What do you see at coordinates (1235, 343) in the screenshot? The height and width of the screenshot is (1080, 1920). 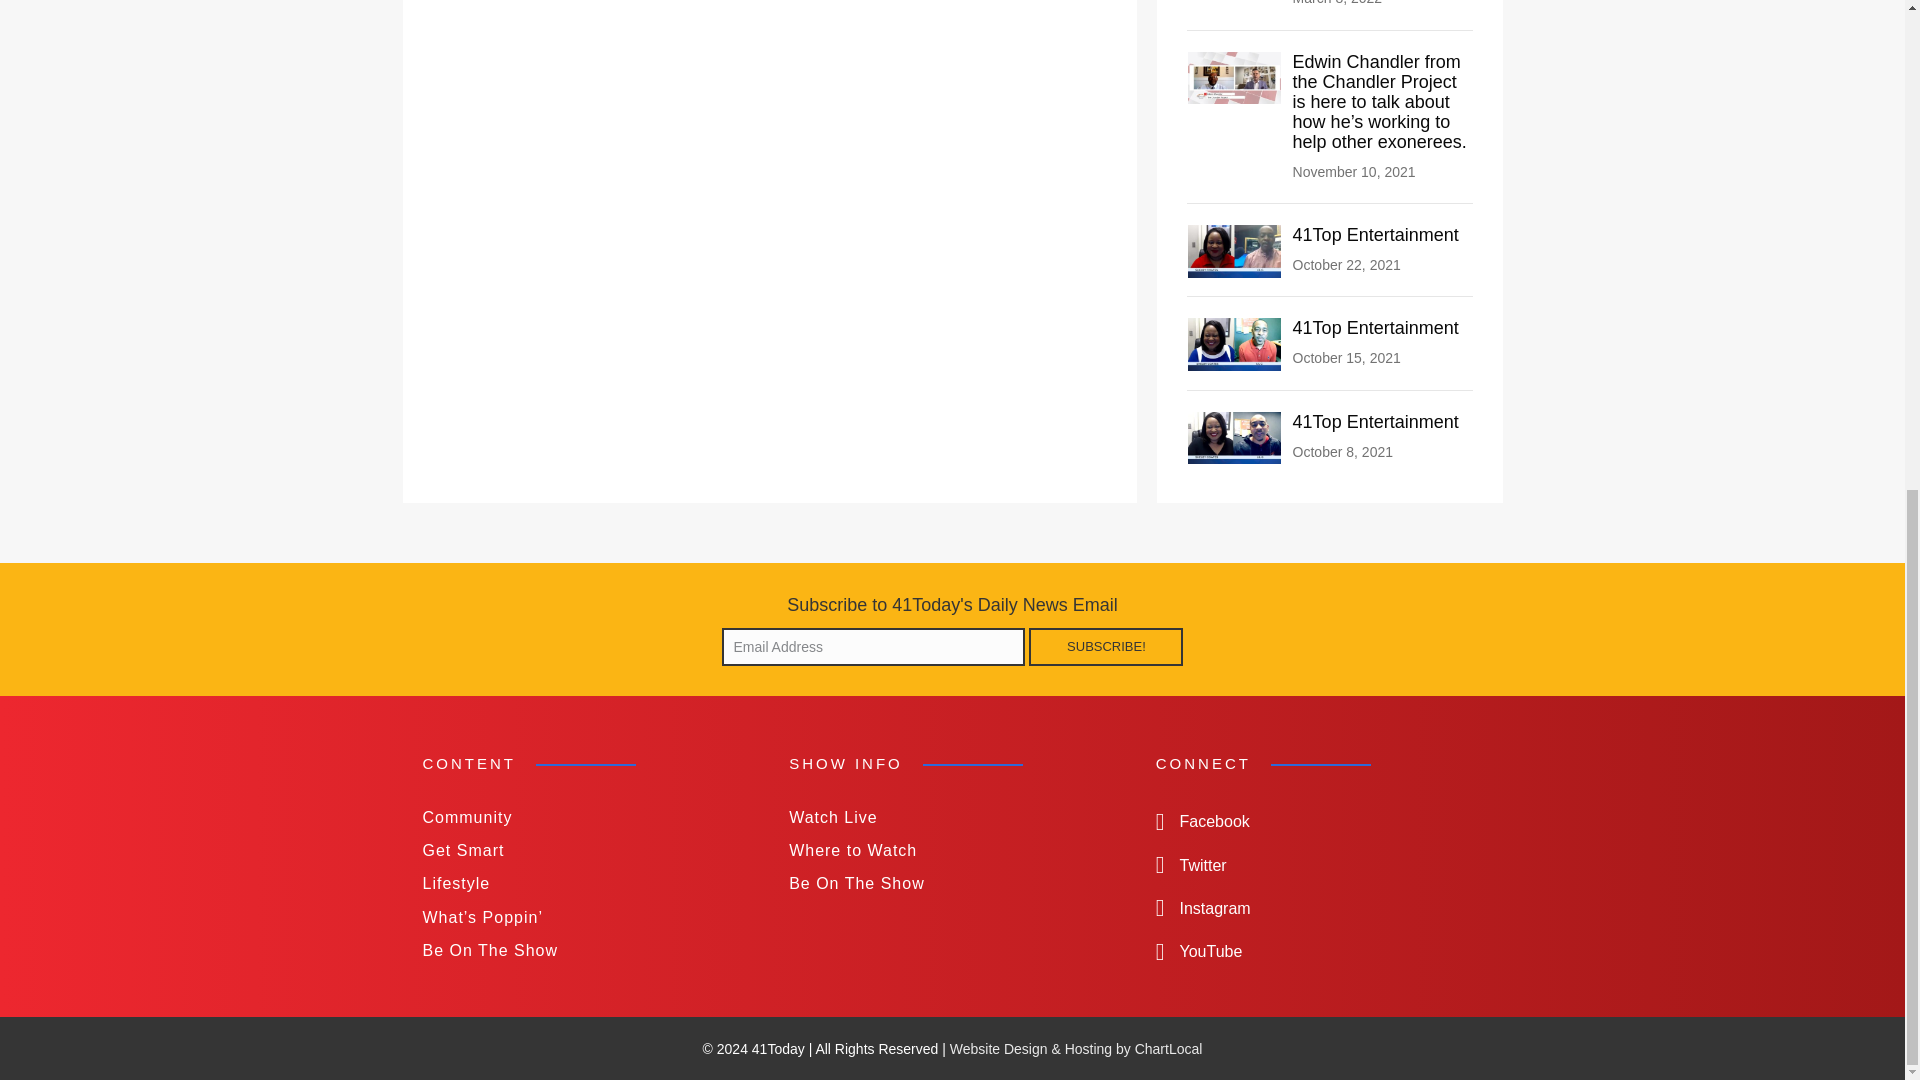 I see `41Top Entertainment` at bounding box center [1235, 343].